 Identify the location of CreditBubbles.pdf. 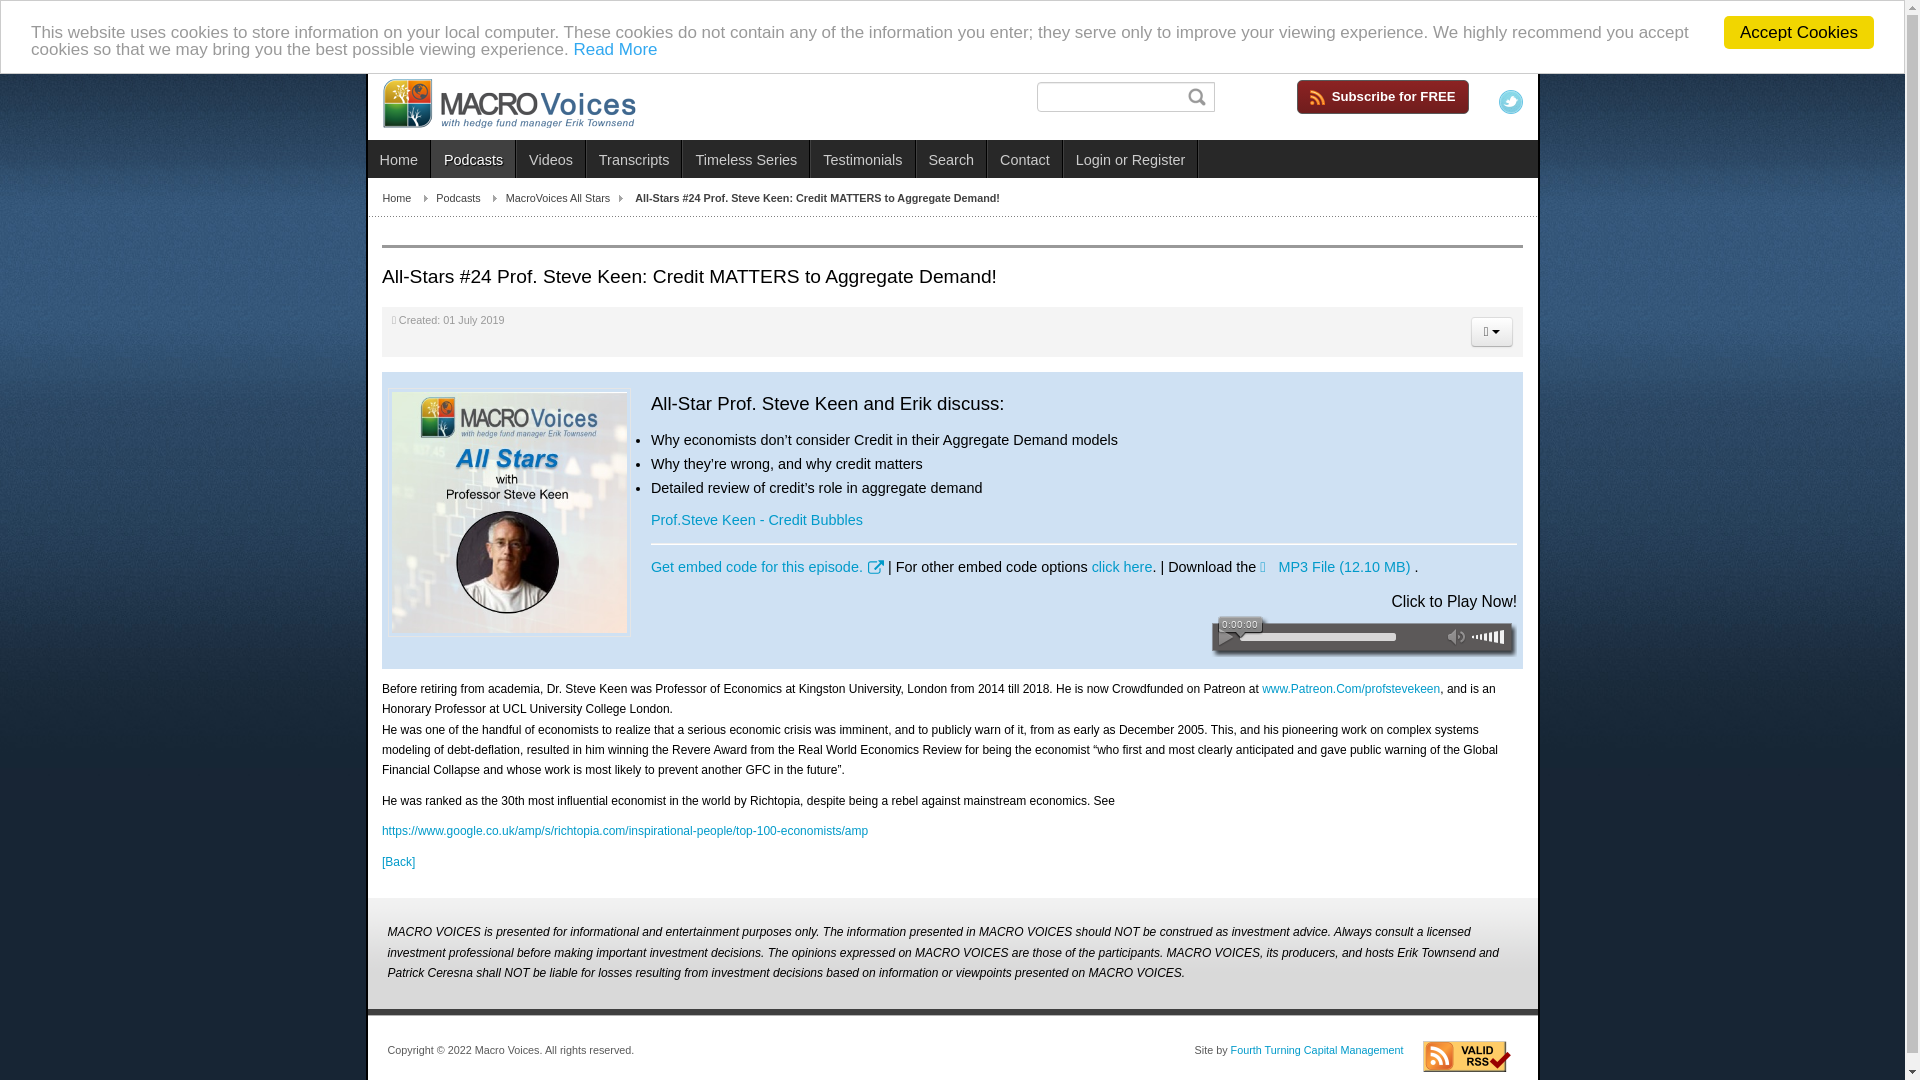
(758, 520).